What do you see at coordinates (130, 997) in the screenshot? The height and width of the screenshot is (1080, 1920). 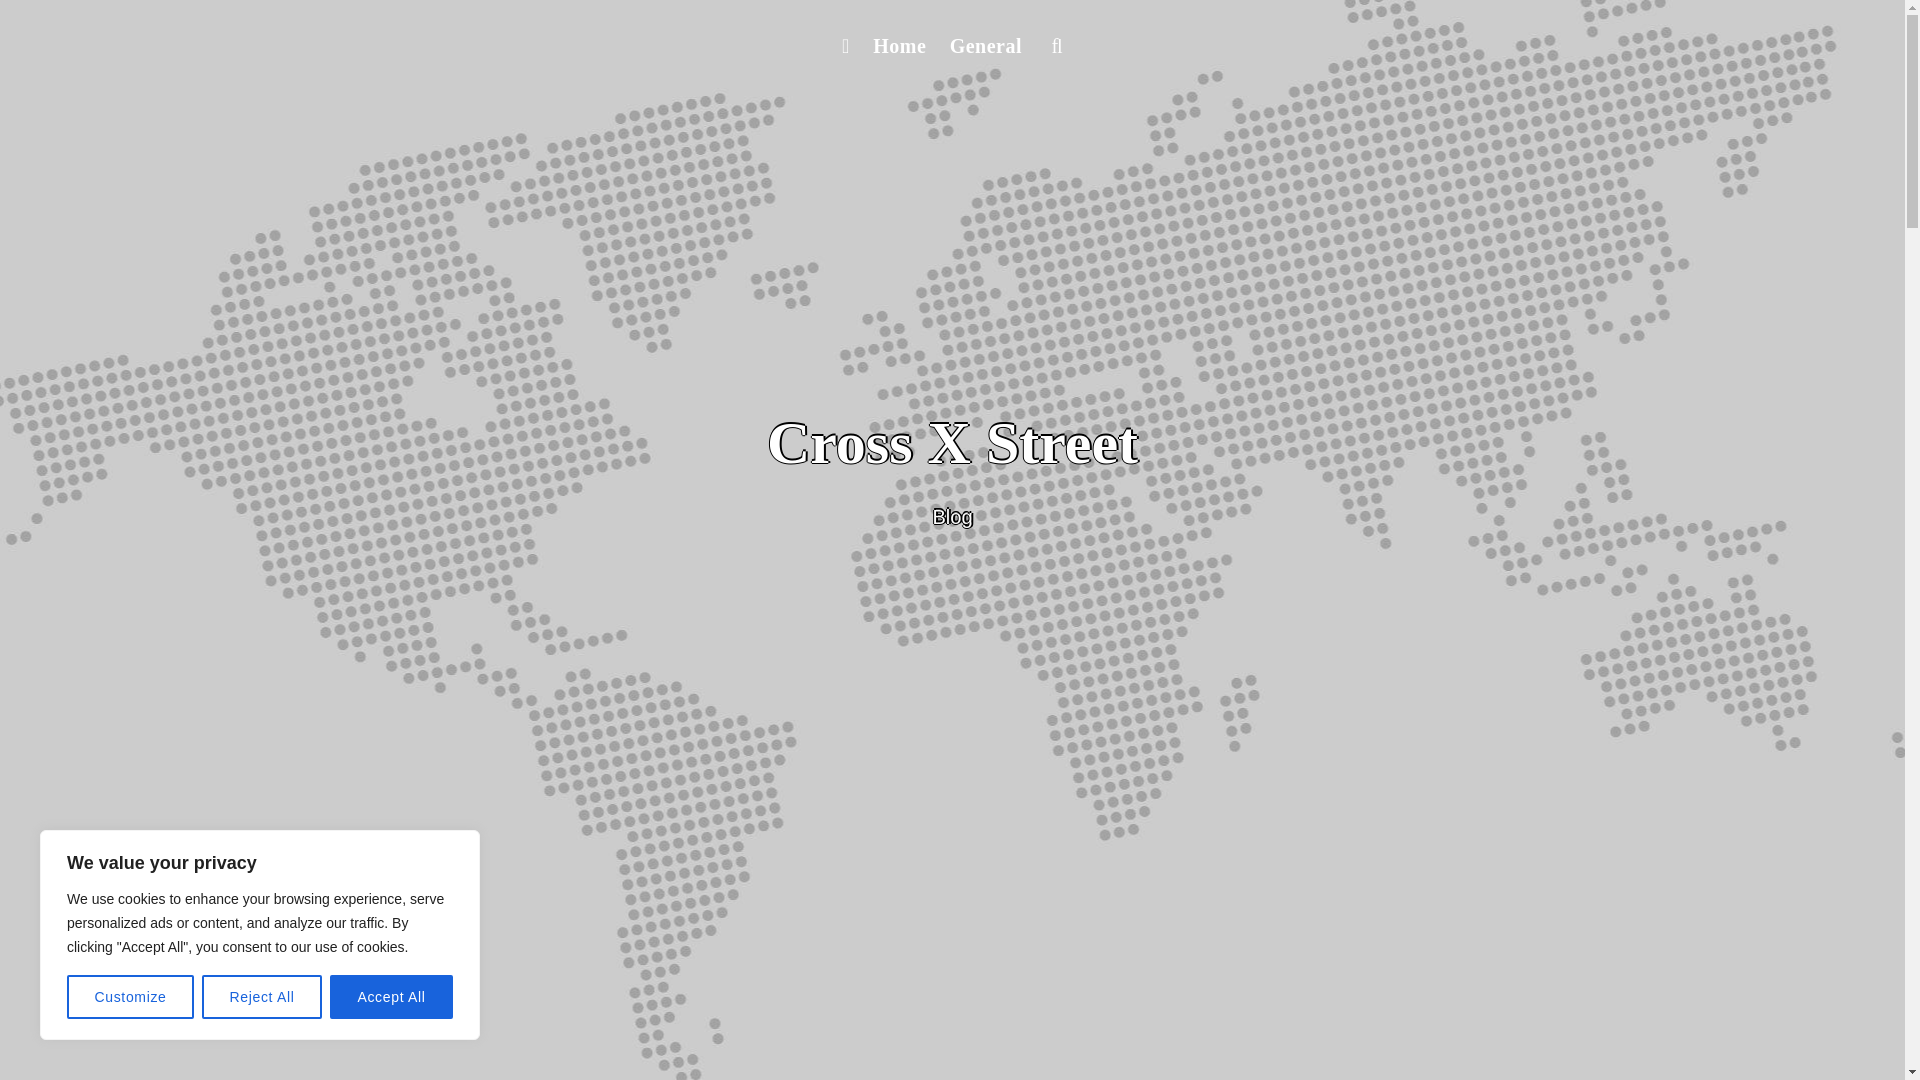 I see `Customize` at bounding box center [130, 997].